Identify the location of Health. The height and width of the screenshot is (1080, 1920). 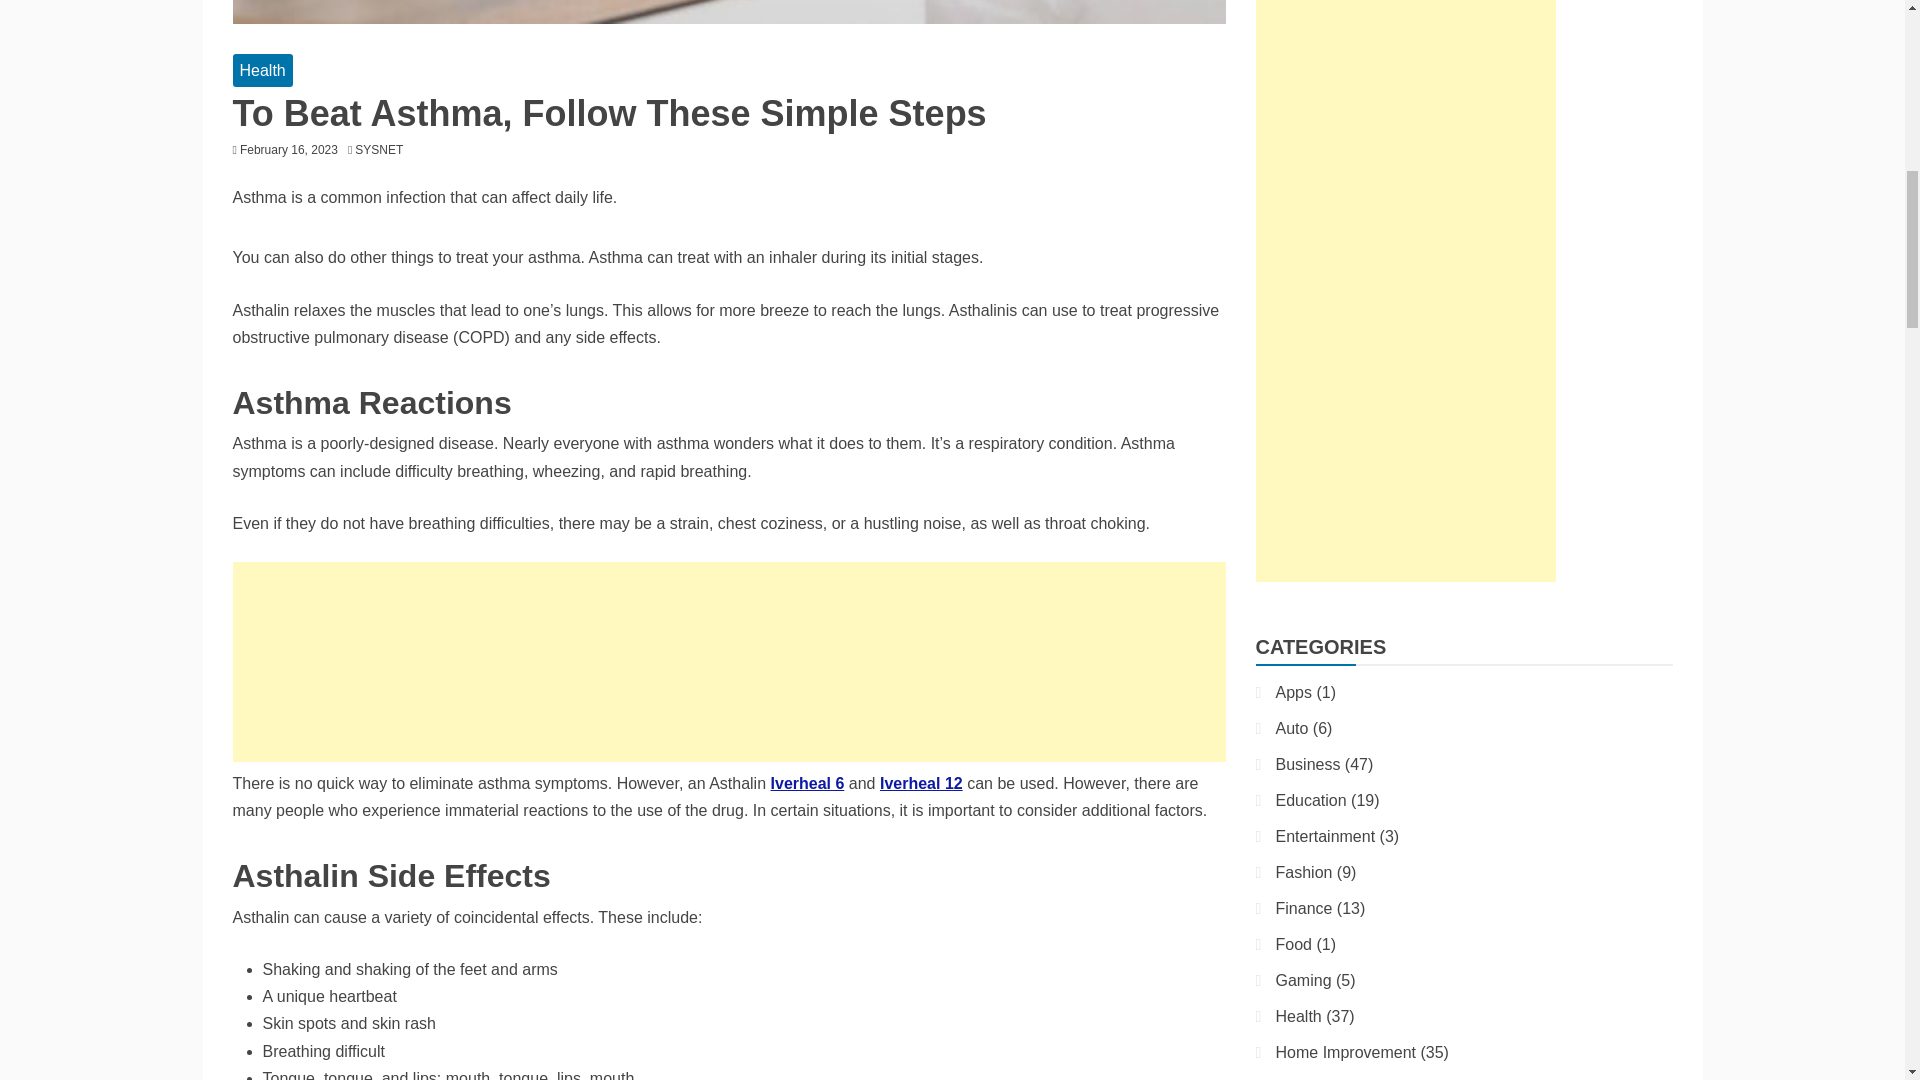
(262, 70).